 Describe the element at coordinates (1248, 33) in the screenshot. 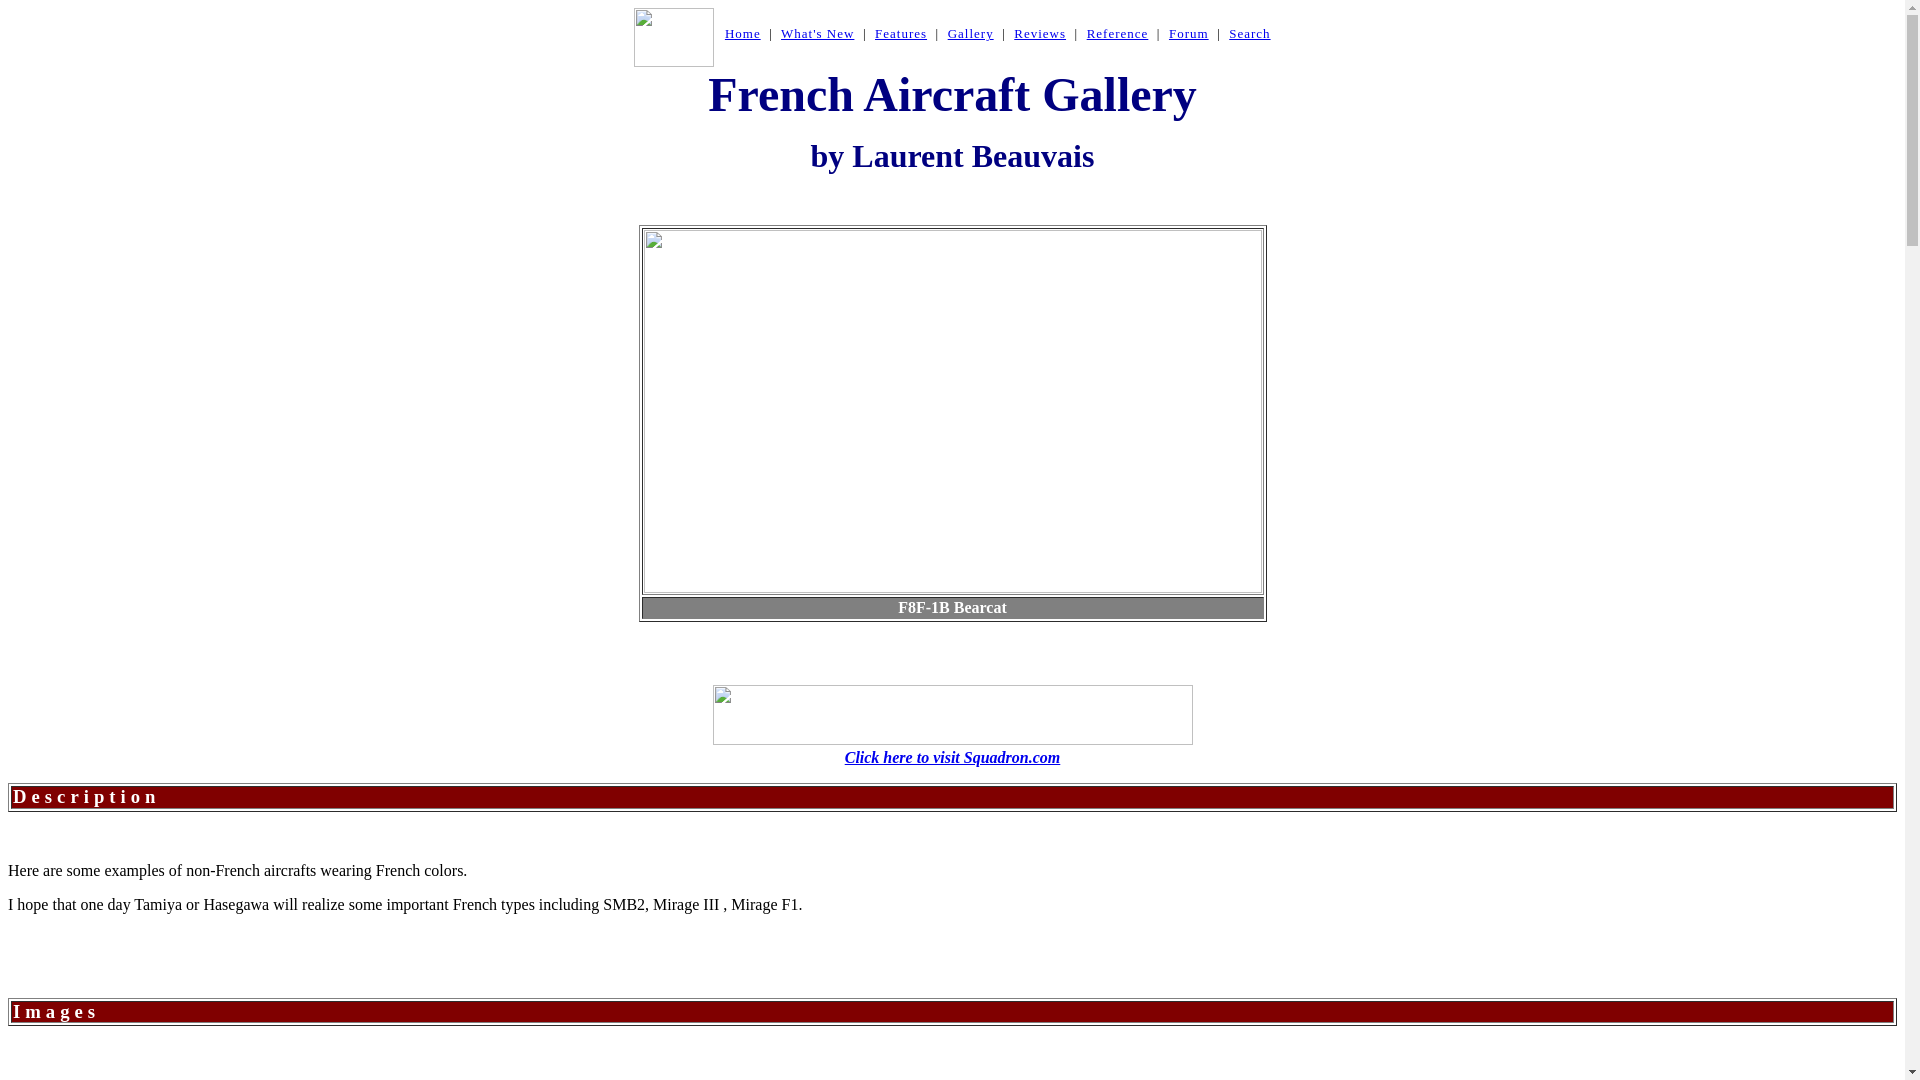

I see `Search` at that location.